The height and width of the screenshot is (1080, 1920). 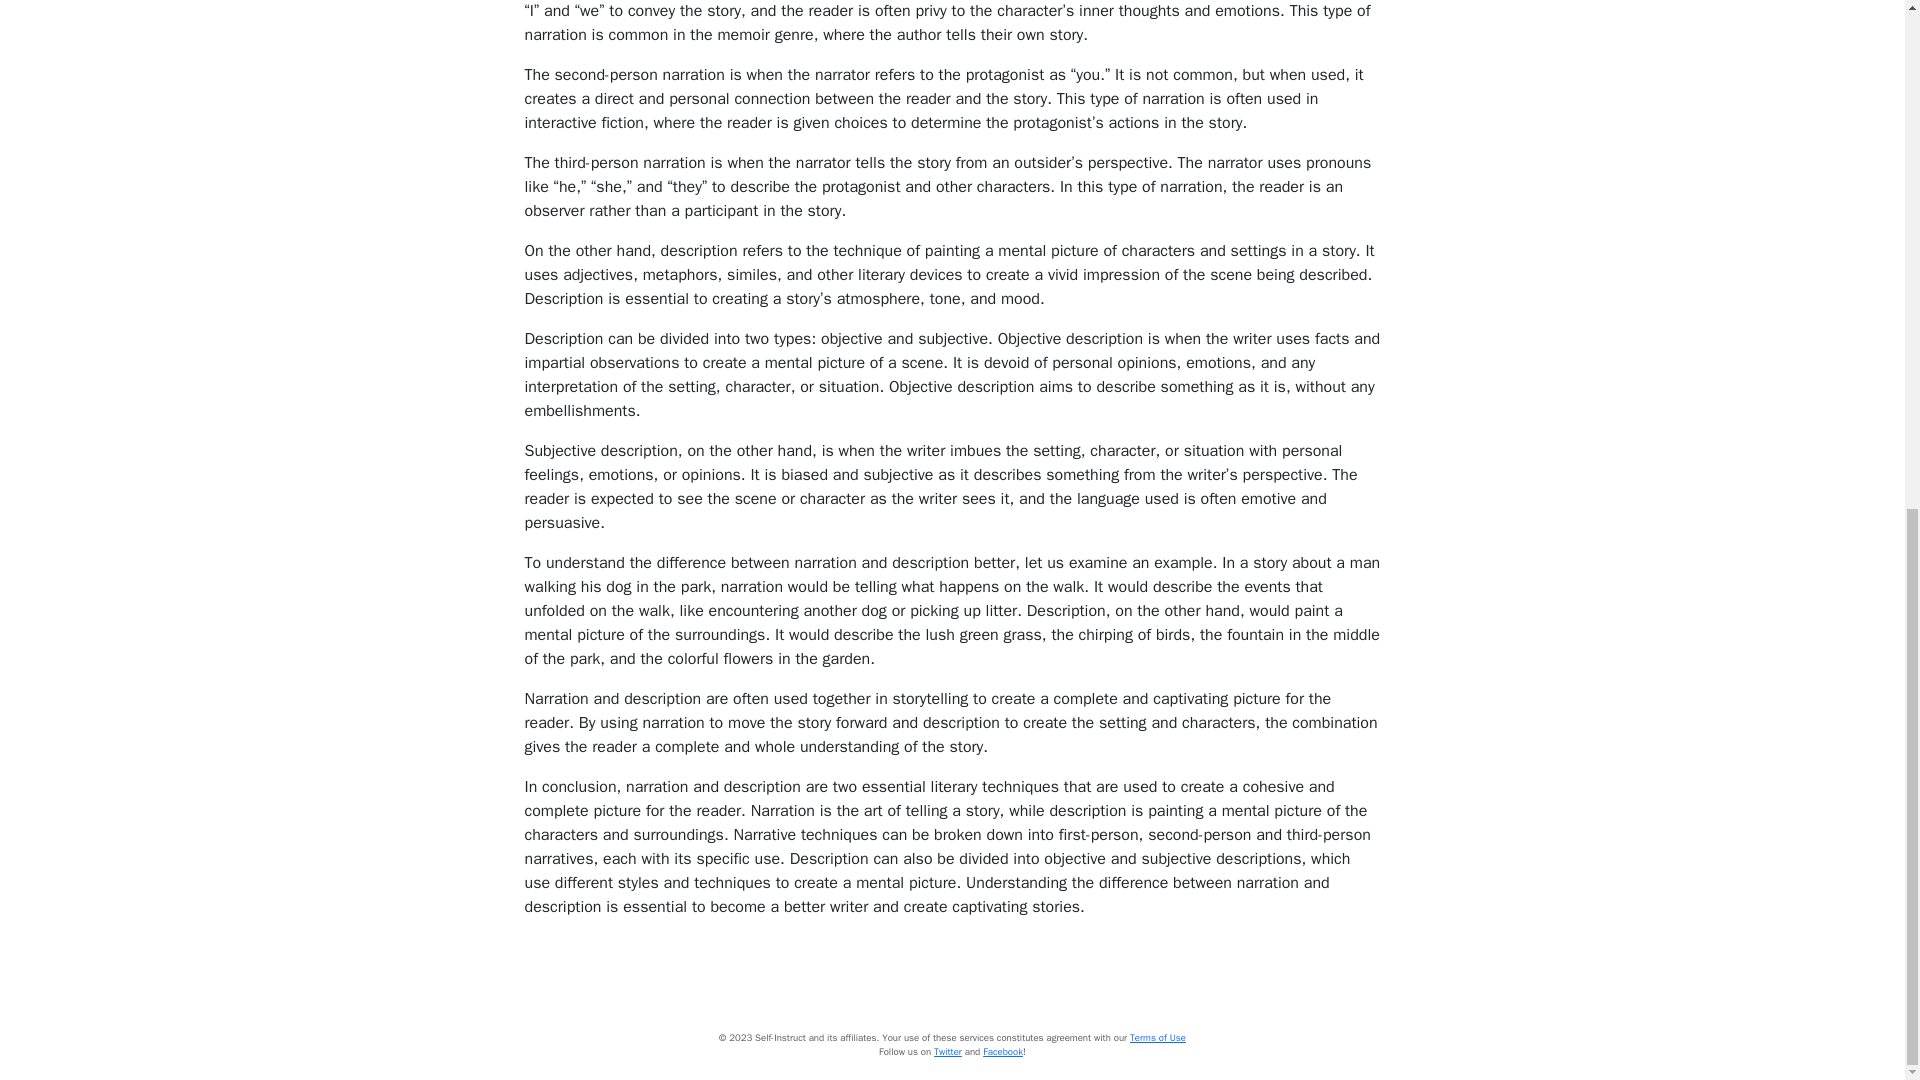 I want to click on Twitter, so click(x=947, y=1052).